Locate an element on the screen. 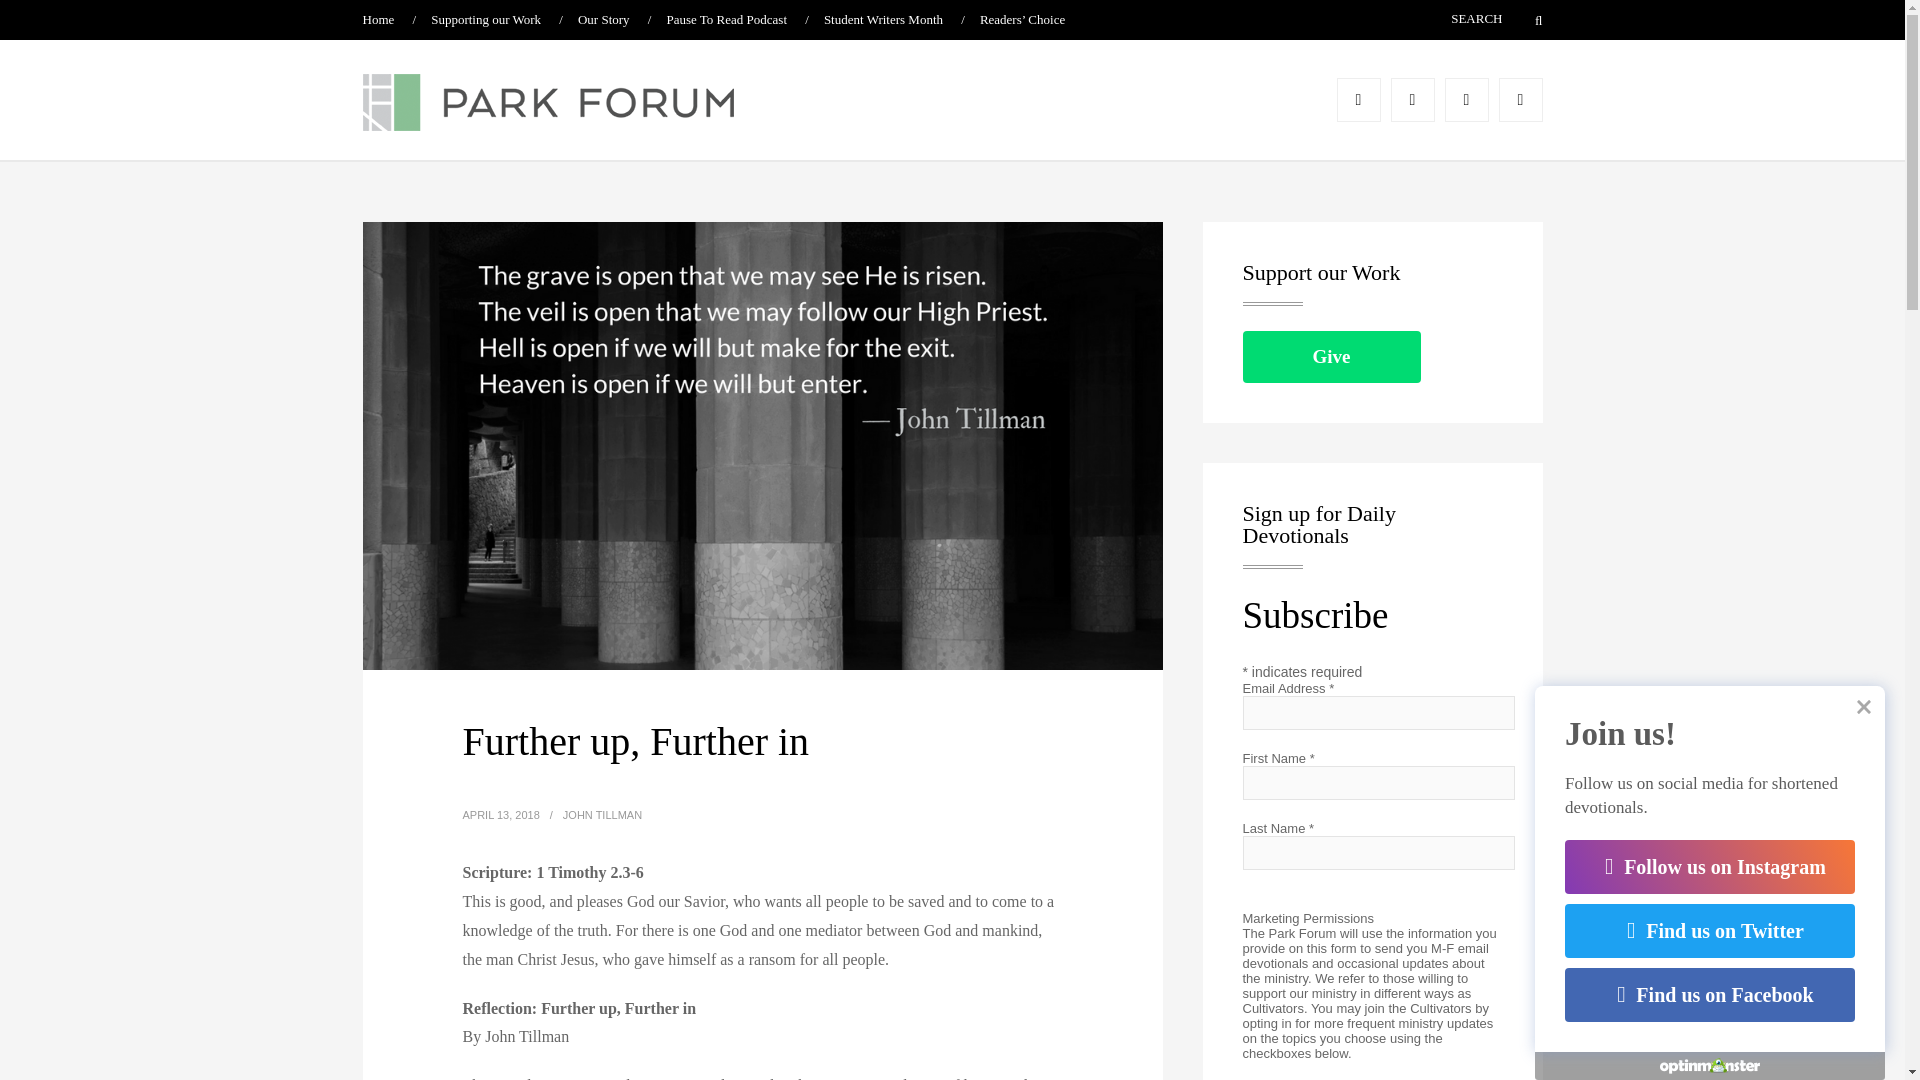  Supporting our Work is located at coordinates (486, 19).